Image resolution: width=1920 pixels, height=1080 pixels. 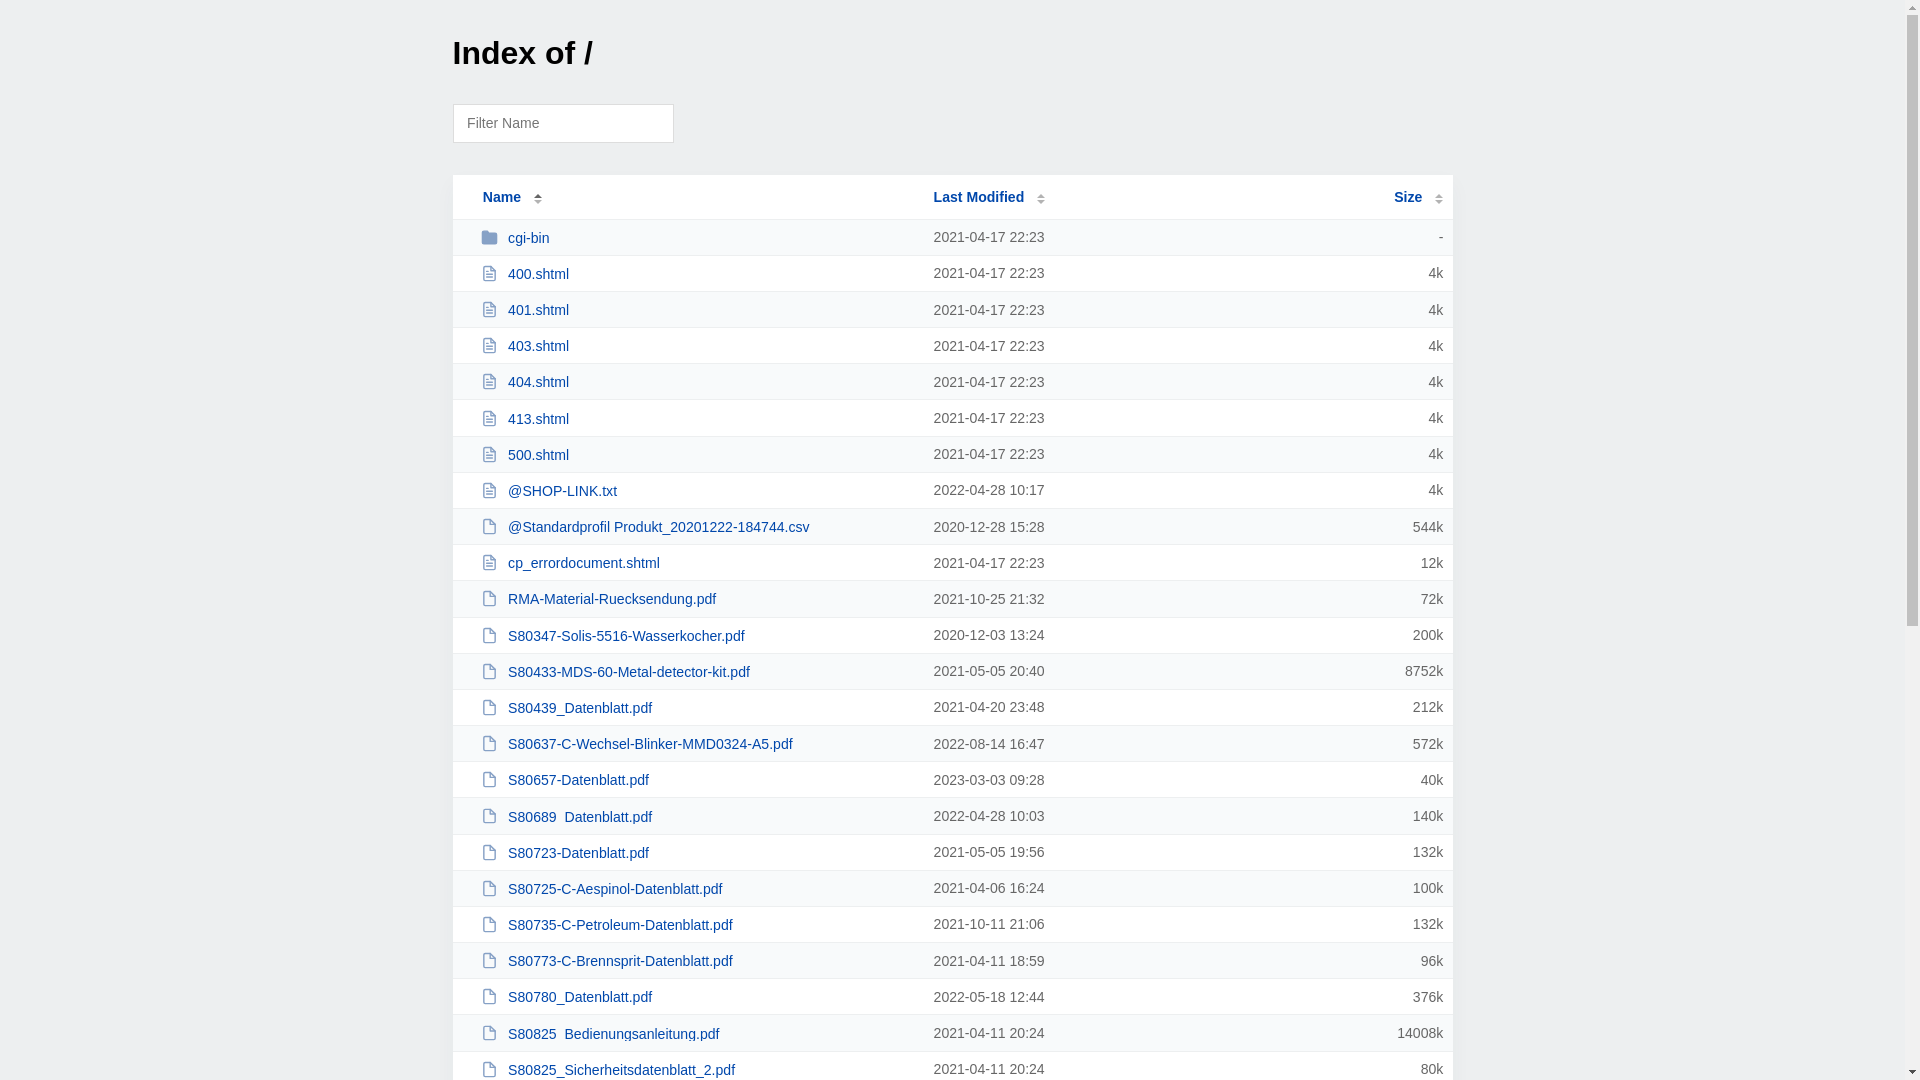 What do you see at coordinates (698, 960) in the screenshot?
I see `S80773-C-Brennsprit-Datenblatt.pdf` at bounding box center [698, 960].